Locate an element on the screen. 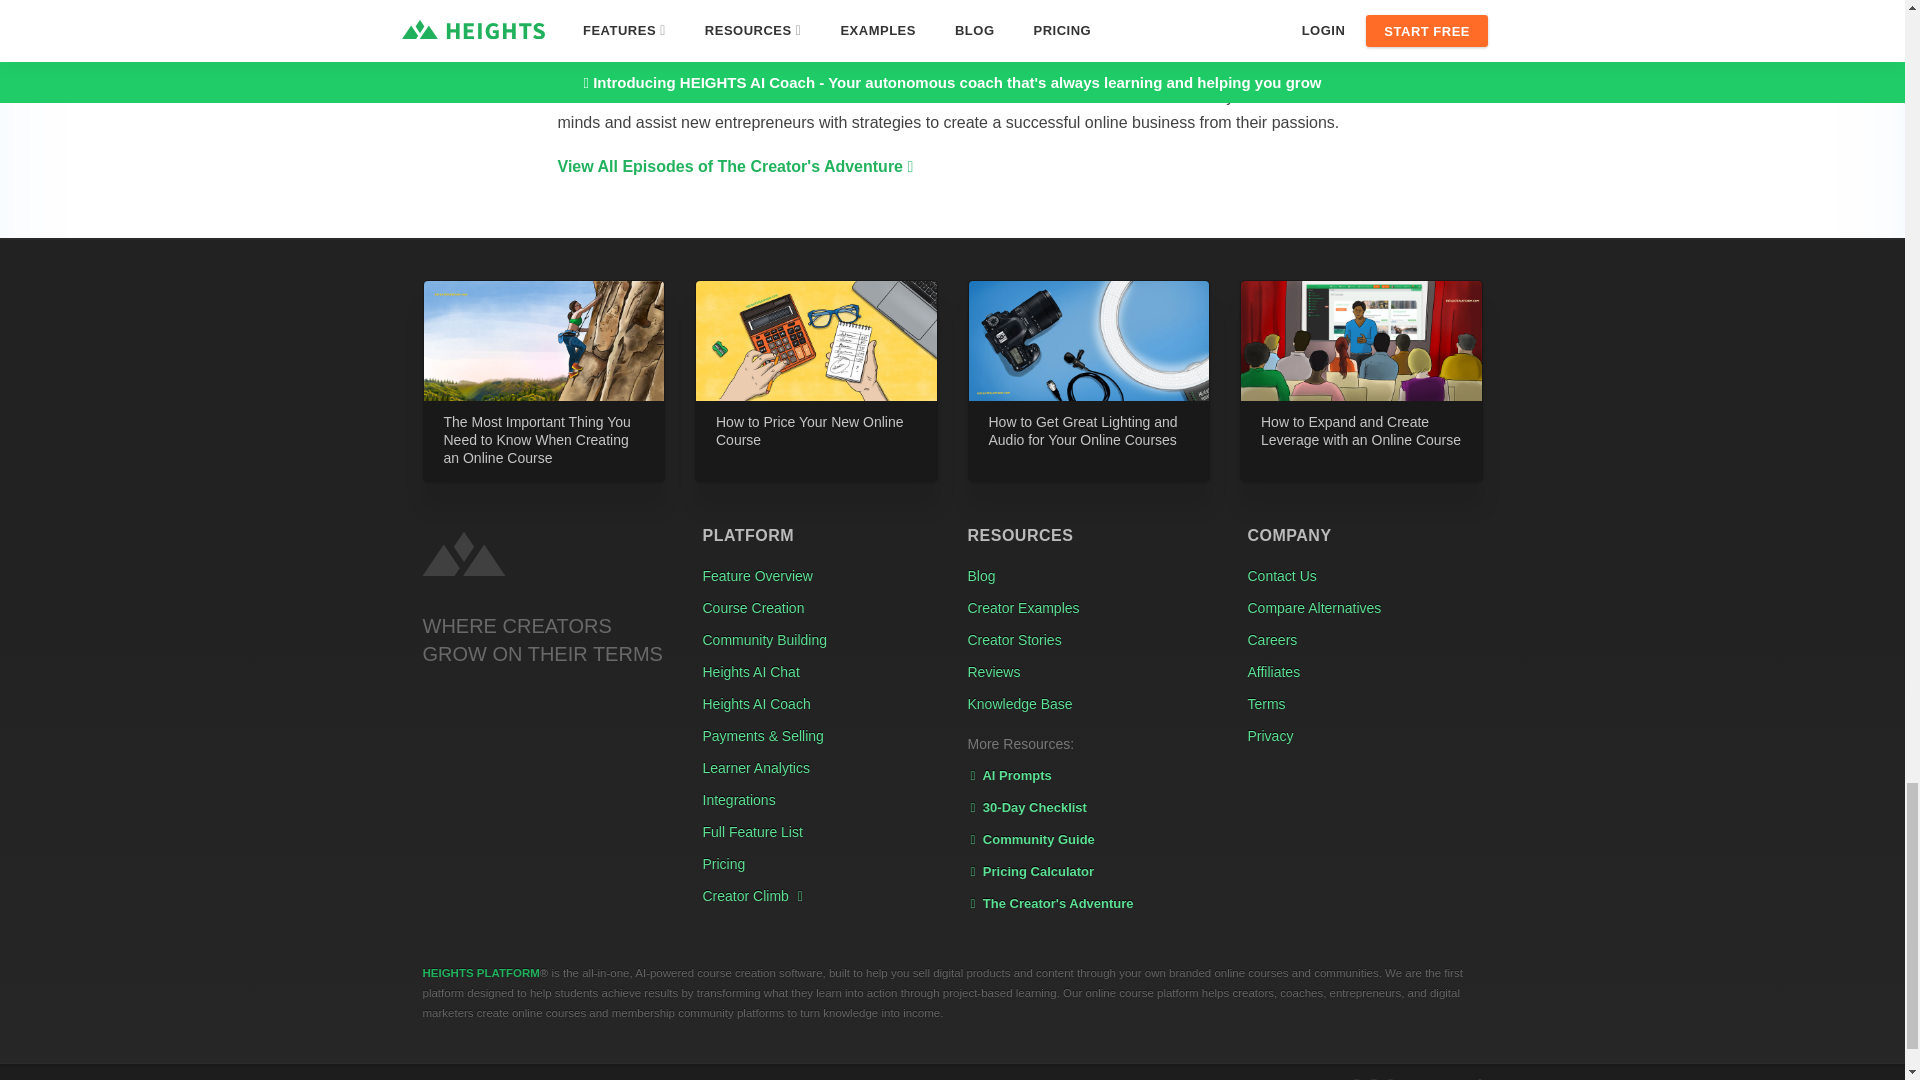  Heights Platform Support is located at coordinates (462, 554).